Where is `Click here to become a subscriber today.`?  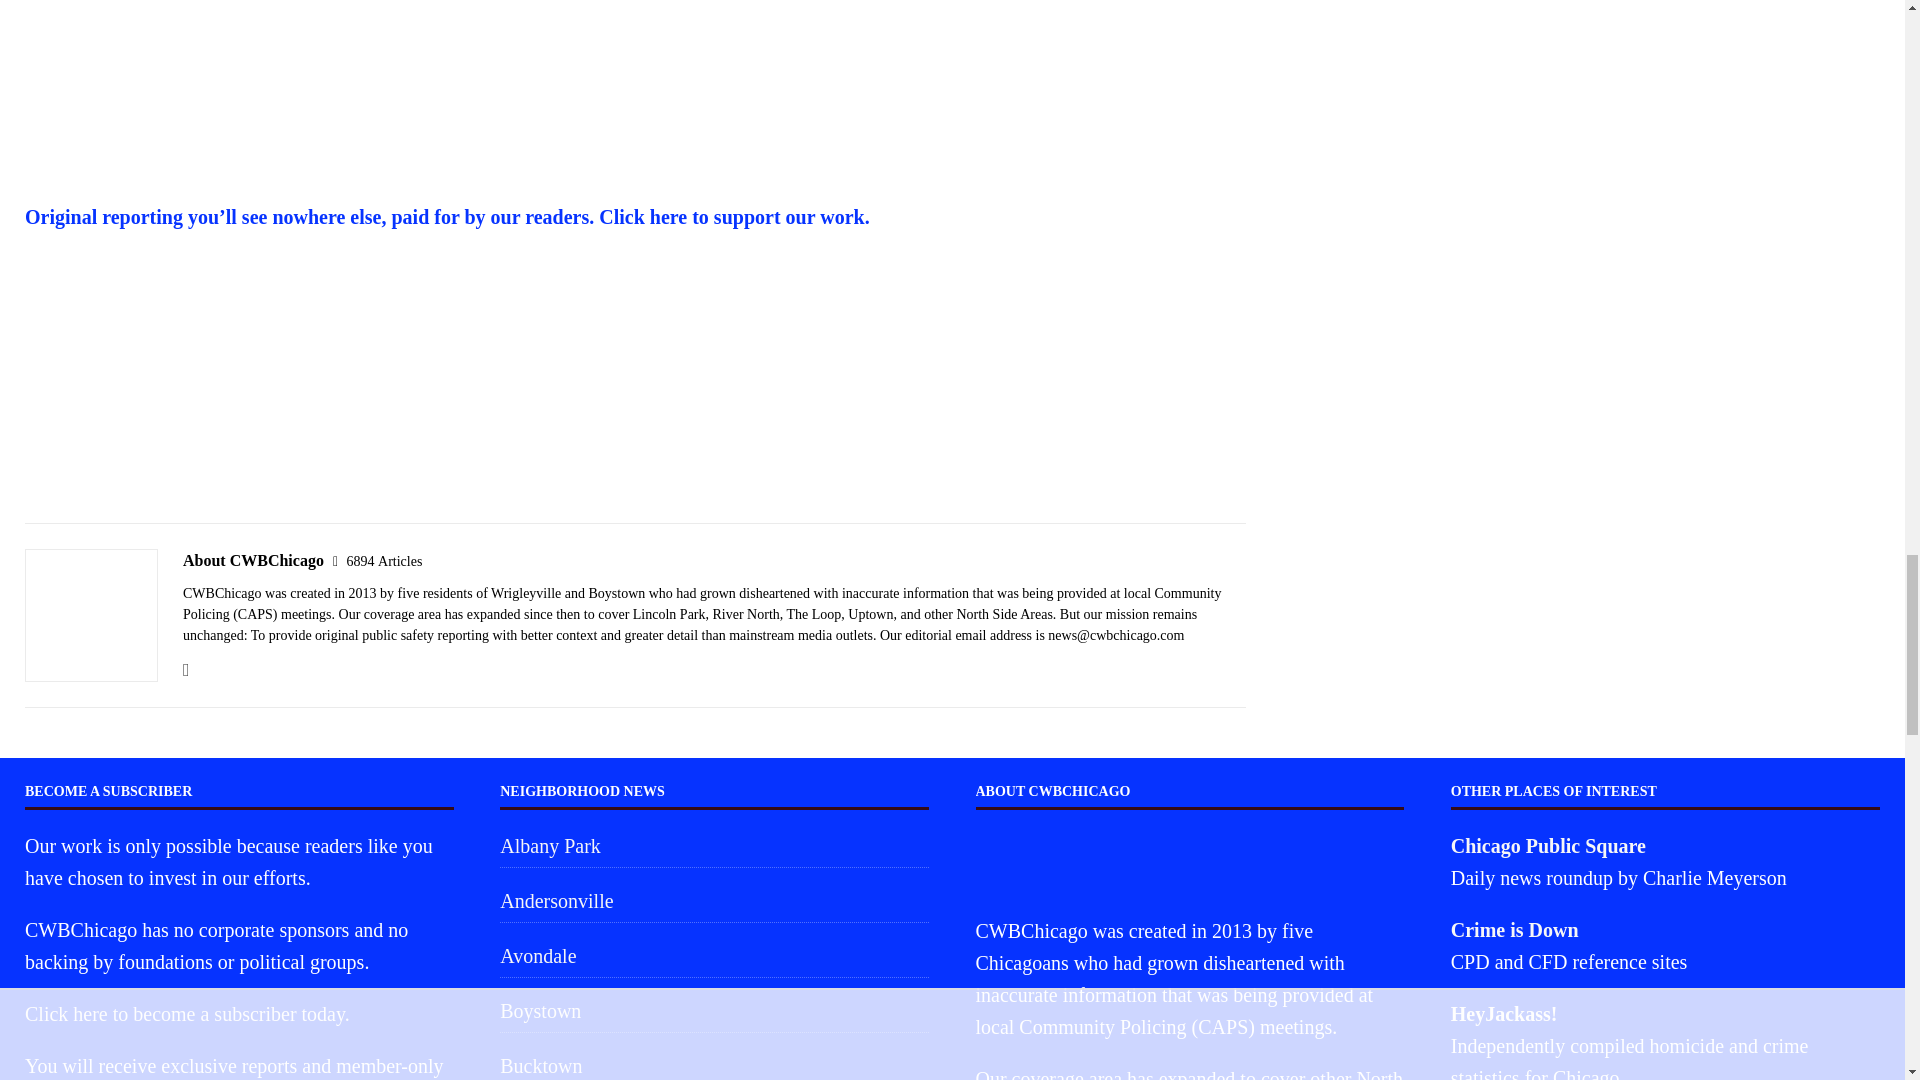
Click here to become a subscriber today. is located at coordinates (186, 1014).